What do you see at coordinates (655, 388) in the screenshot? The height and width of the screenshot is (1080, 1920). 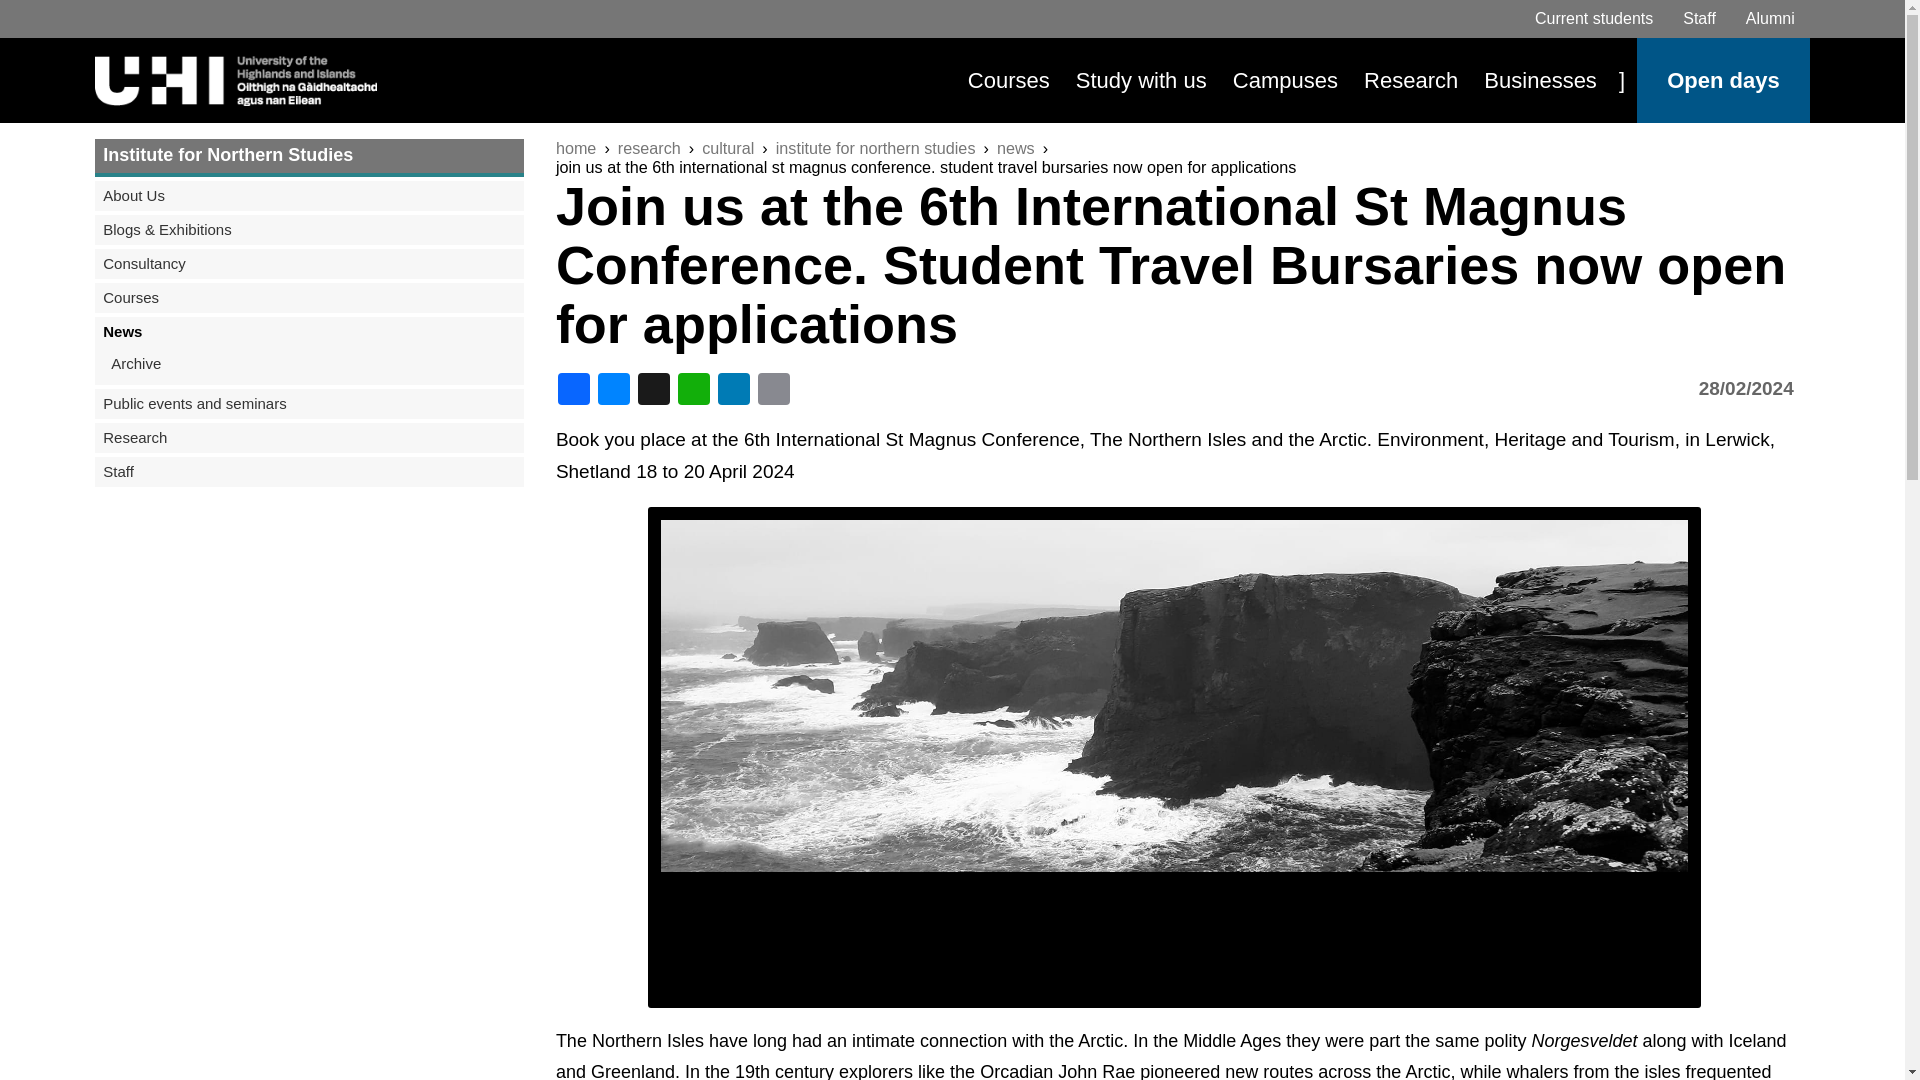 I see `Share via X` at bounding box center [655, 388].